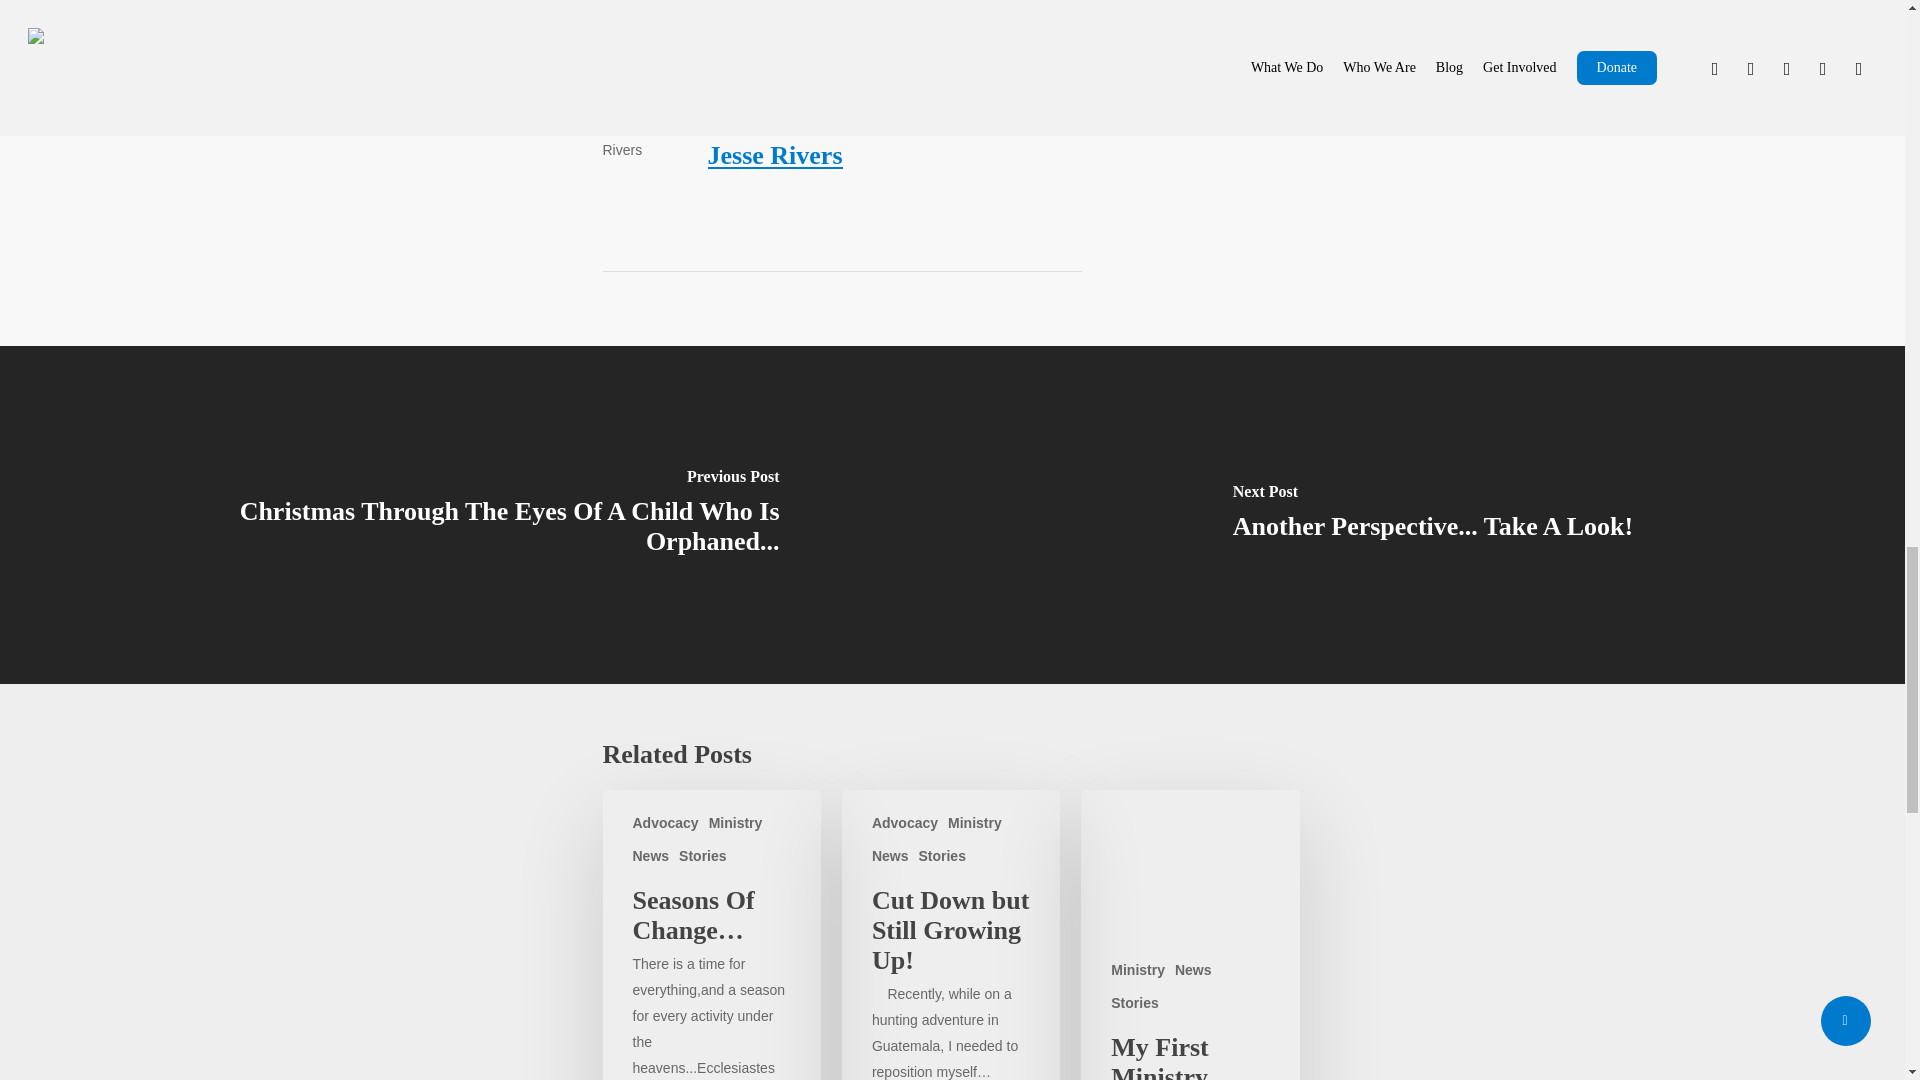 The height and width of the screenshot is (1080, 1920). What do you see at coordinates (638, 2) in the screenshot?
I see `Click to share on Twitter` at bounding box center [638, 2].